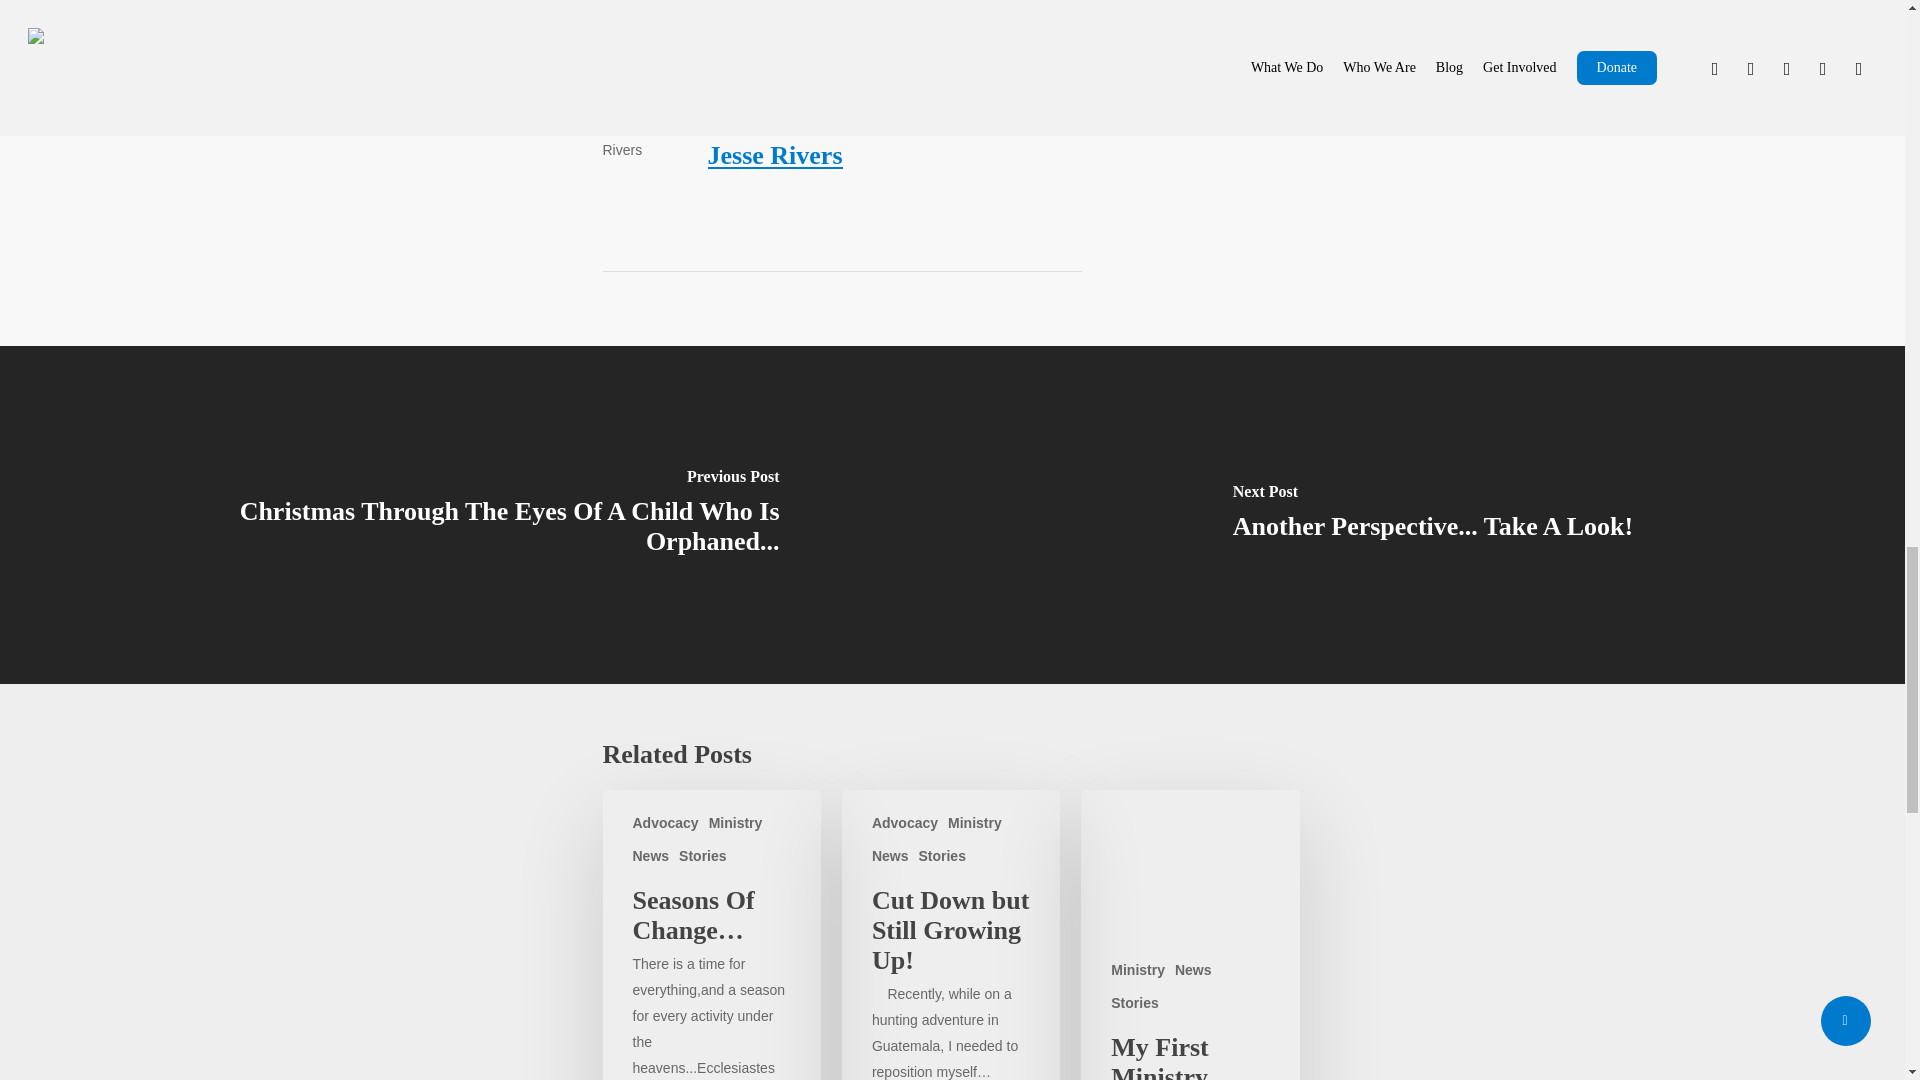 The height and width of the screenshot is (1080, 1920). What do you see at coordinates (638, 2) in the screenshot?
I see `Click to share on Twitter` at bounding box center [638, 2].